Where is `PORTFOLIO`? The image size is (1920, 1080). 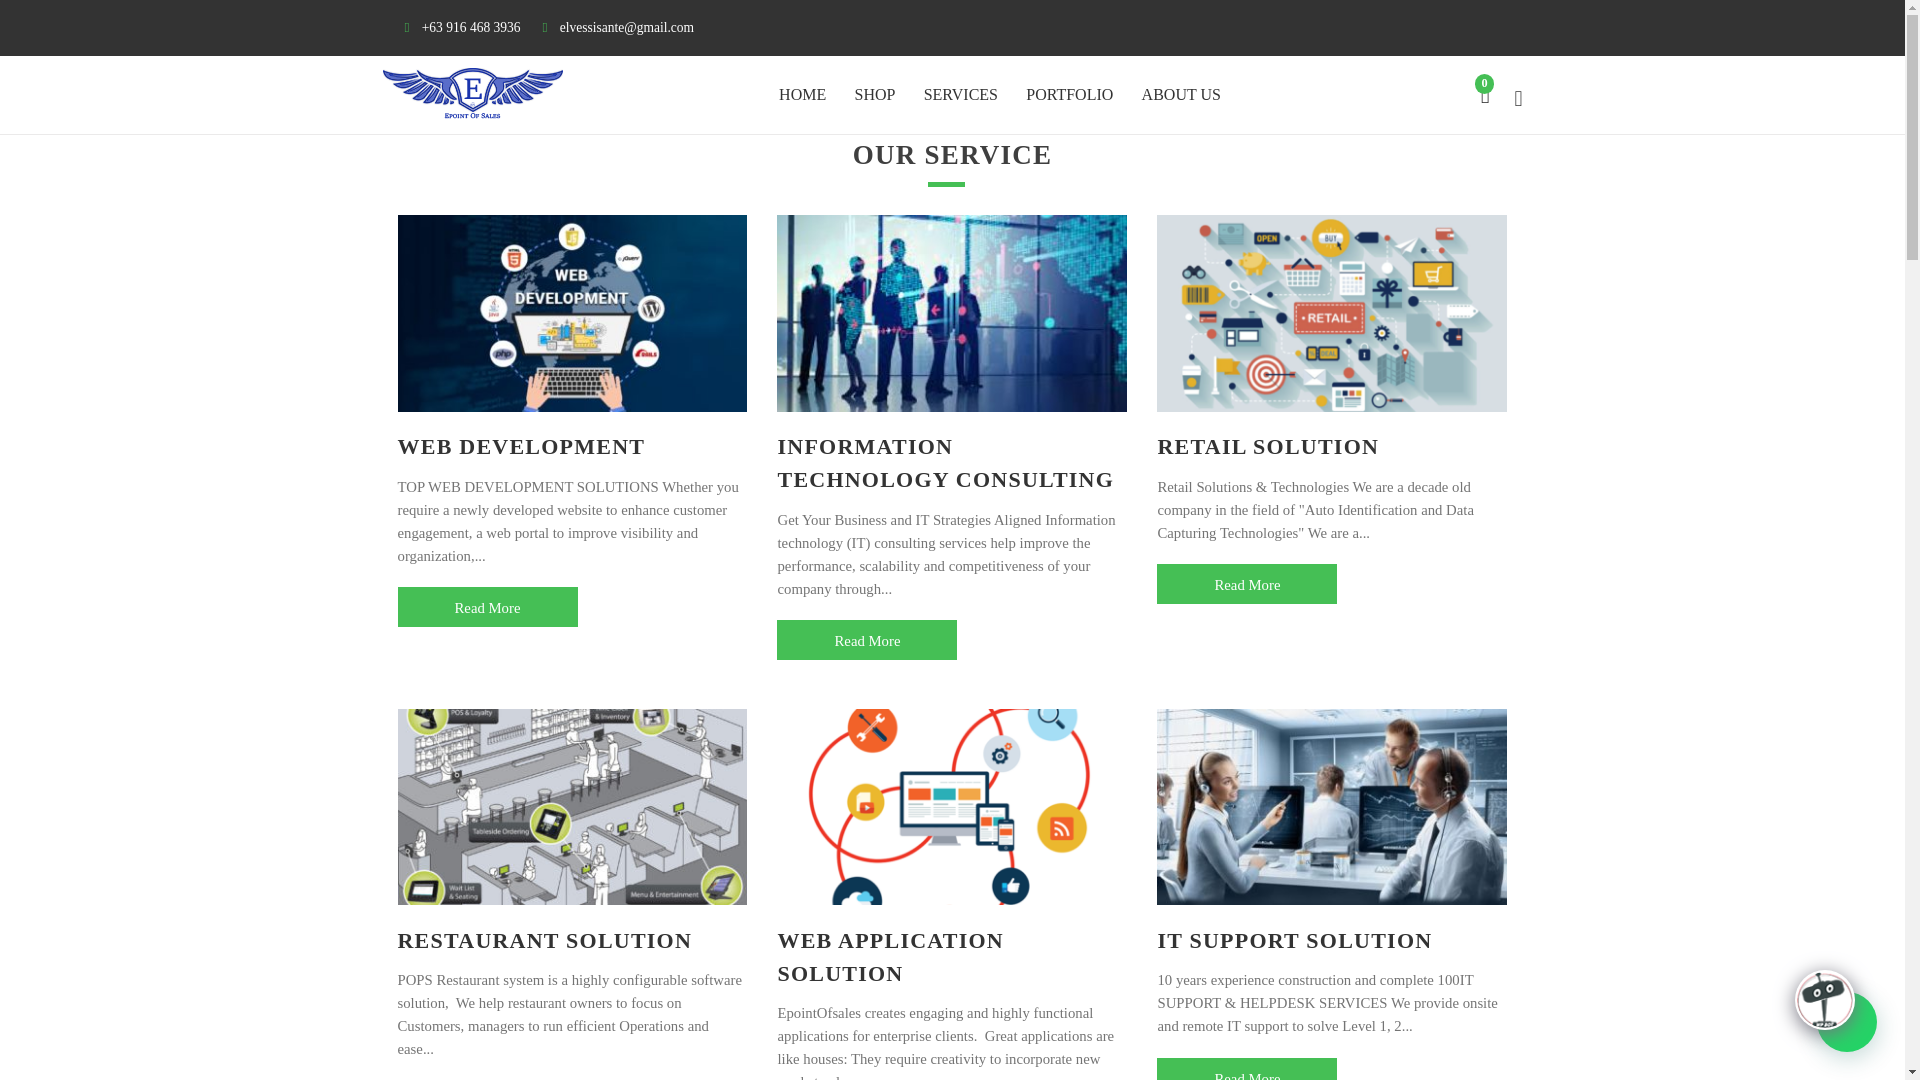 PORTFOLIO is located at coordinates (1069, 96).